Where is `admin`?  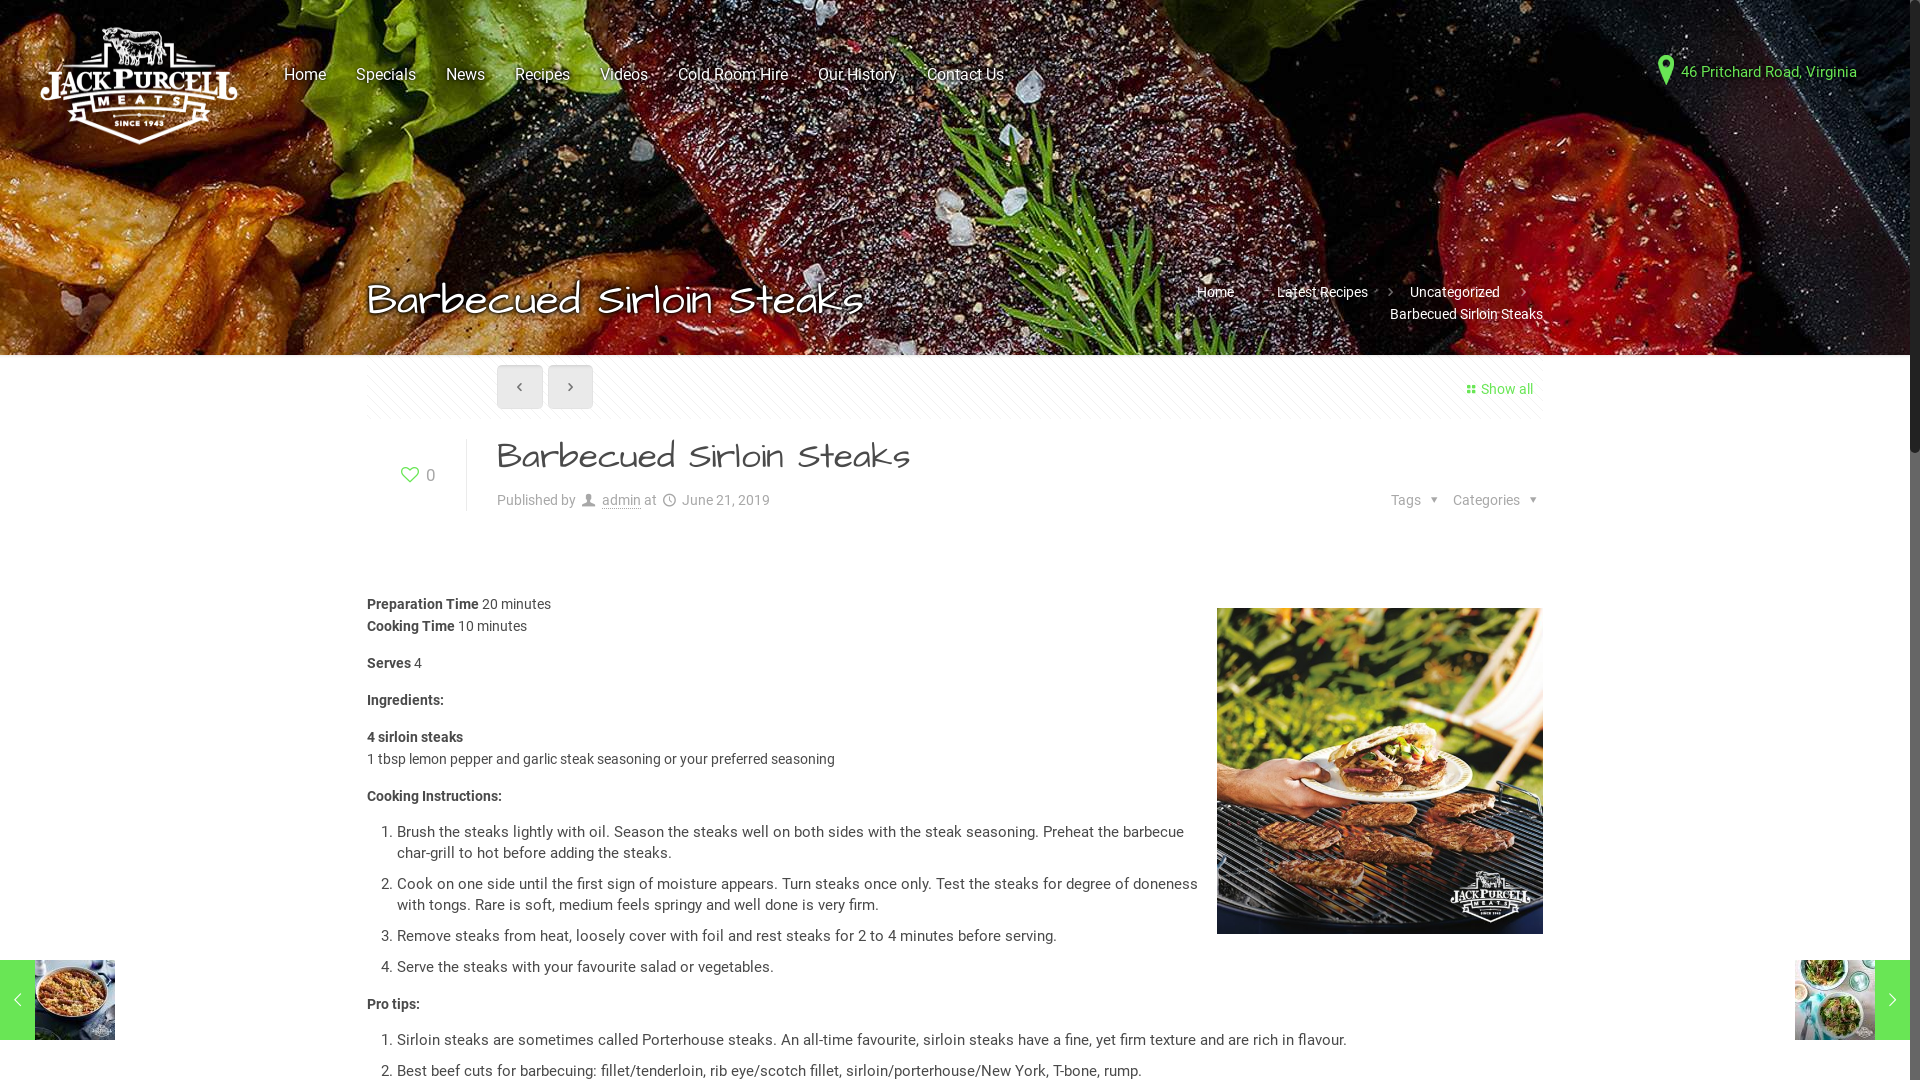 admin is located at coordinates (622, 500).